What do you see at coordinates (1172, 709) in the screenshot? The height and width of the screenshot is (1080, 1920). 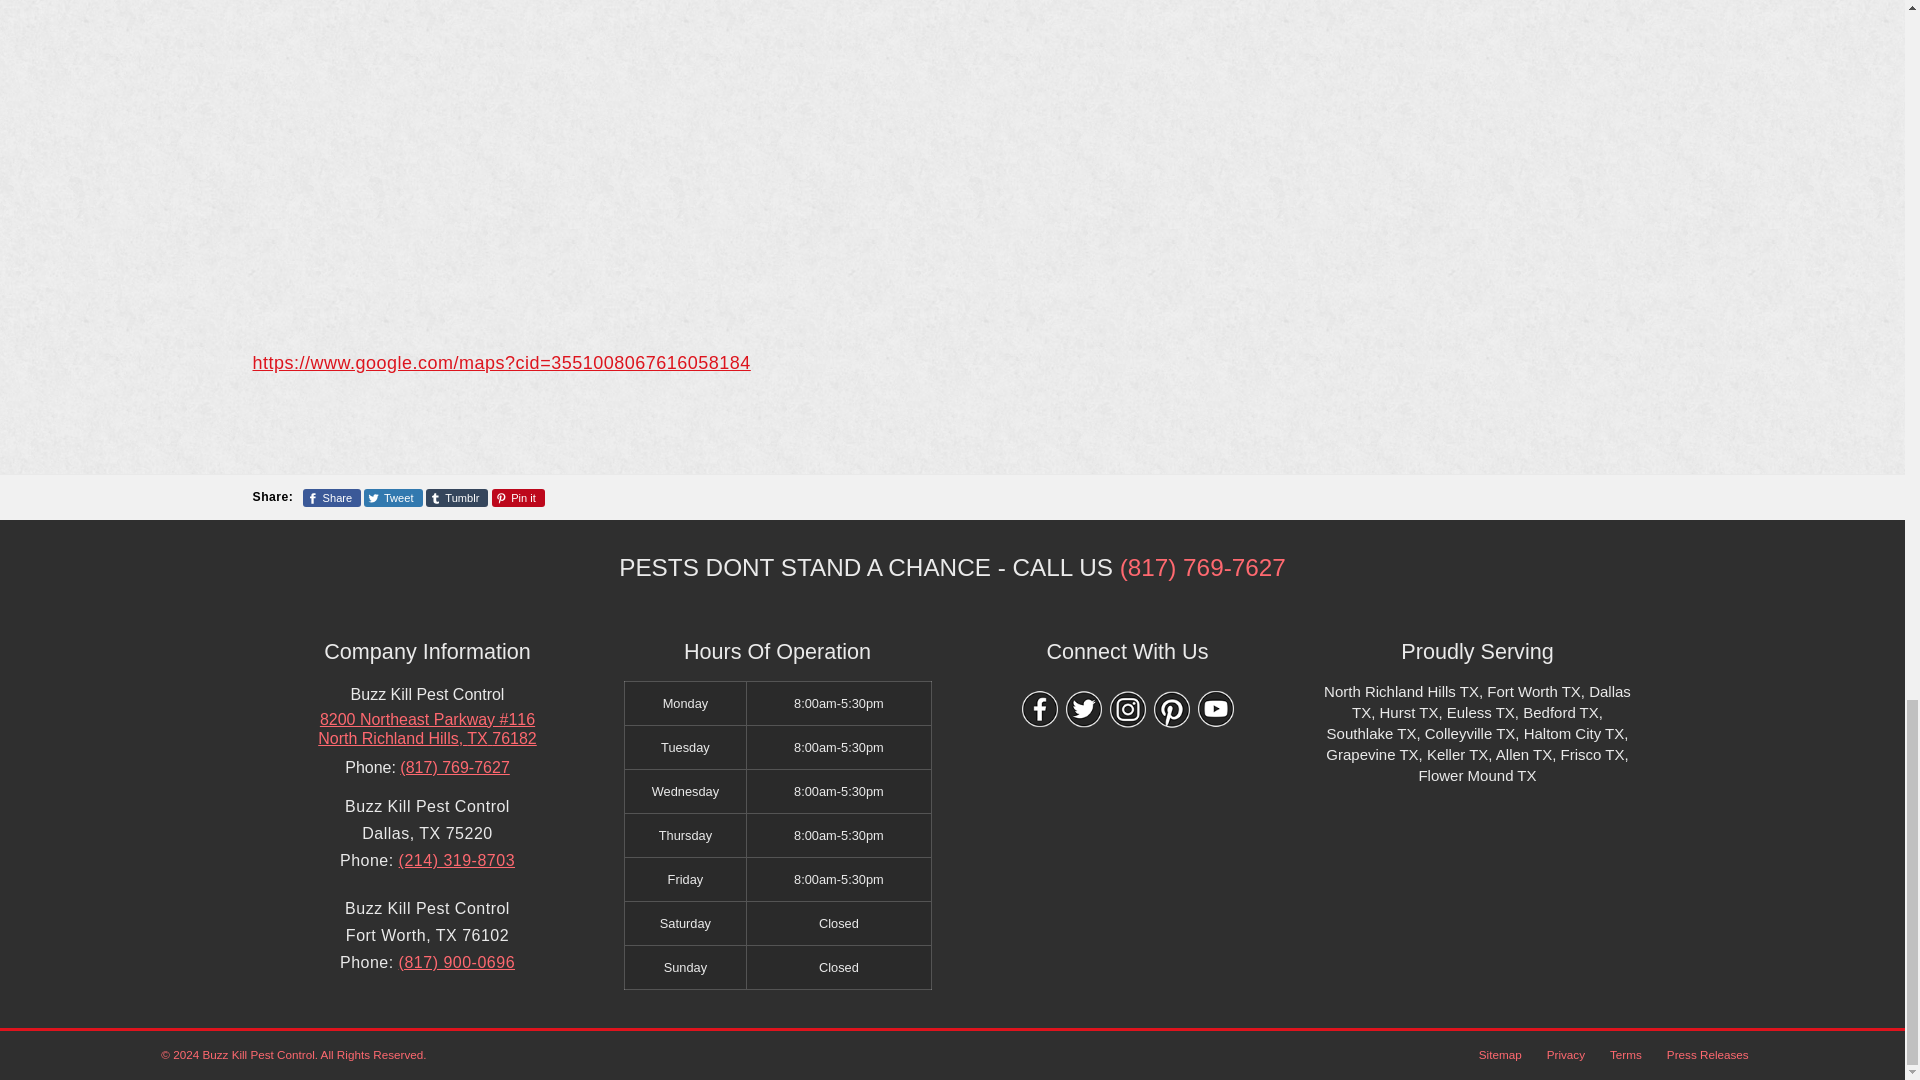 I see `Pinterest` at bounding box center [1172, 709].